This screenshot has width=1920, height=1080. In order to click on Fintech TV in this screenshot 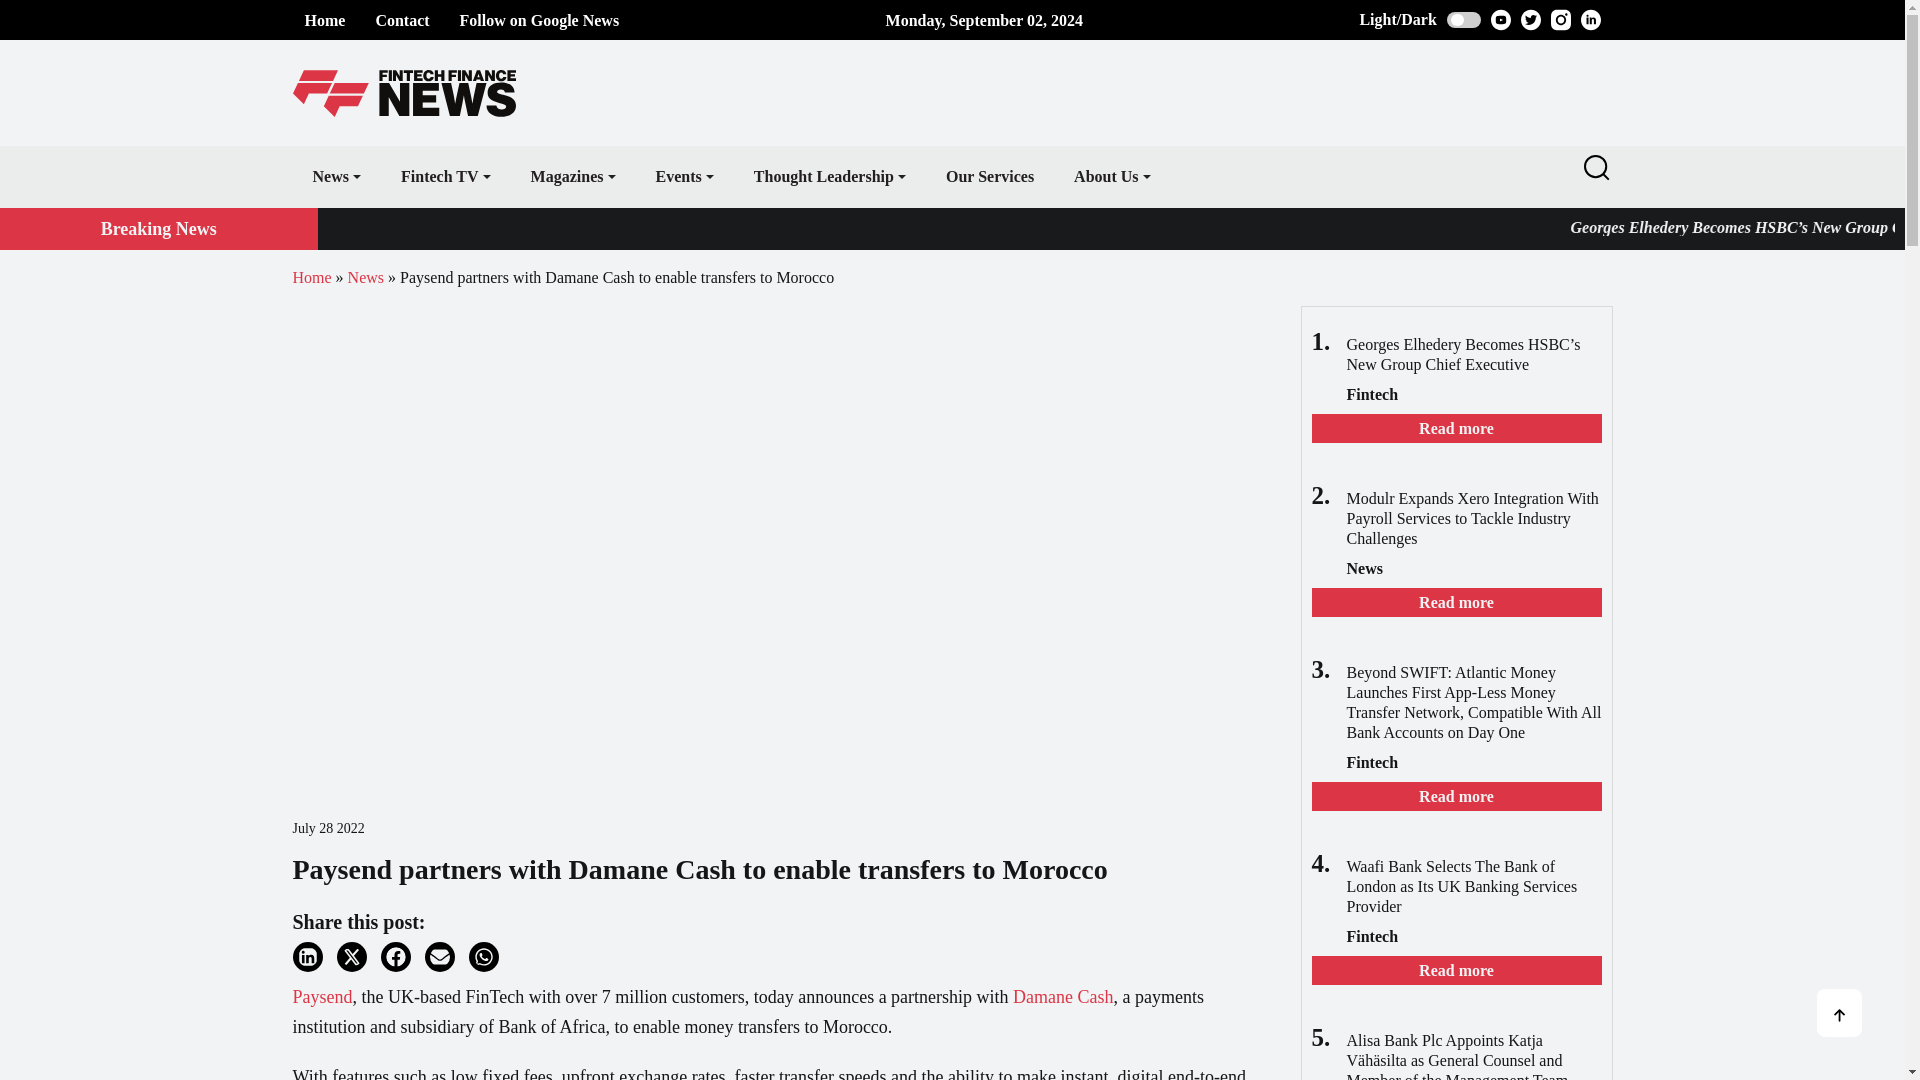, I will do `click(445, 176)`.